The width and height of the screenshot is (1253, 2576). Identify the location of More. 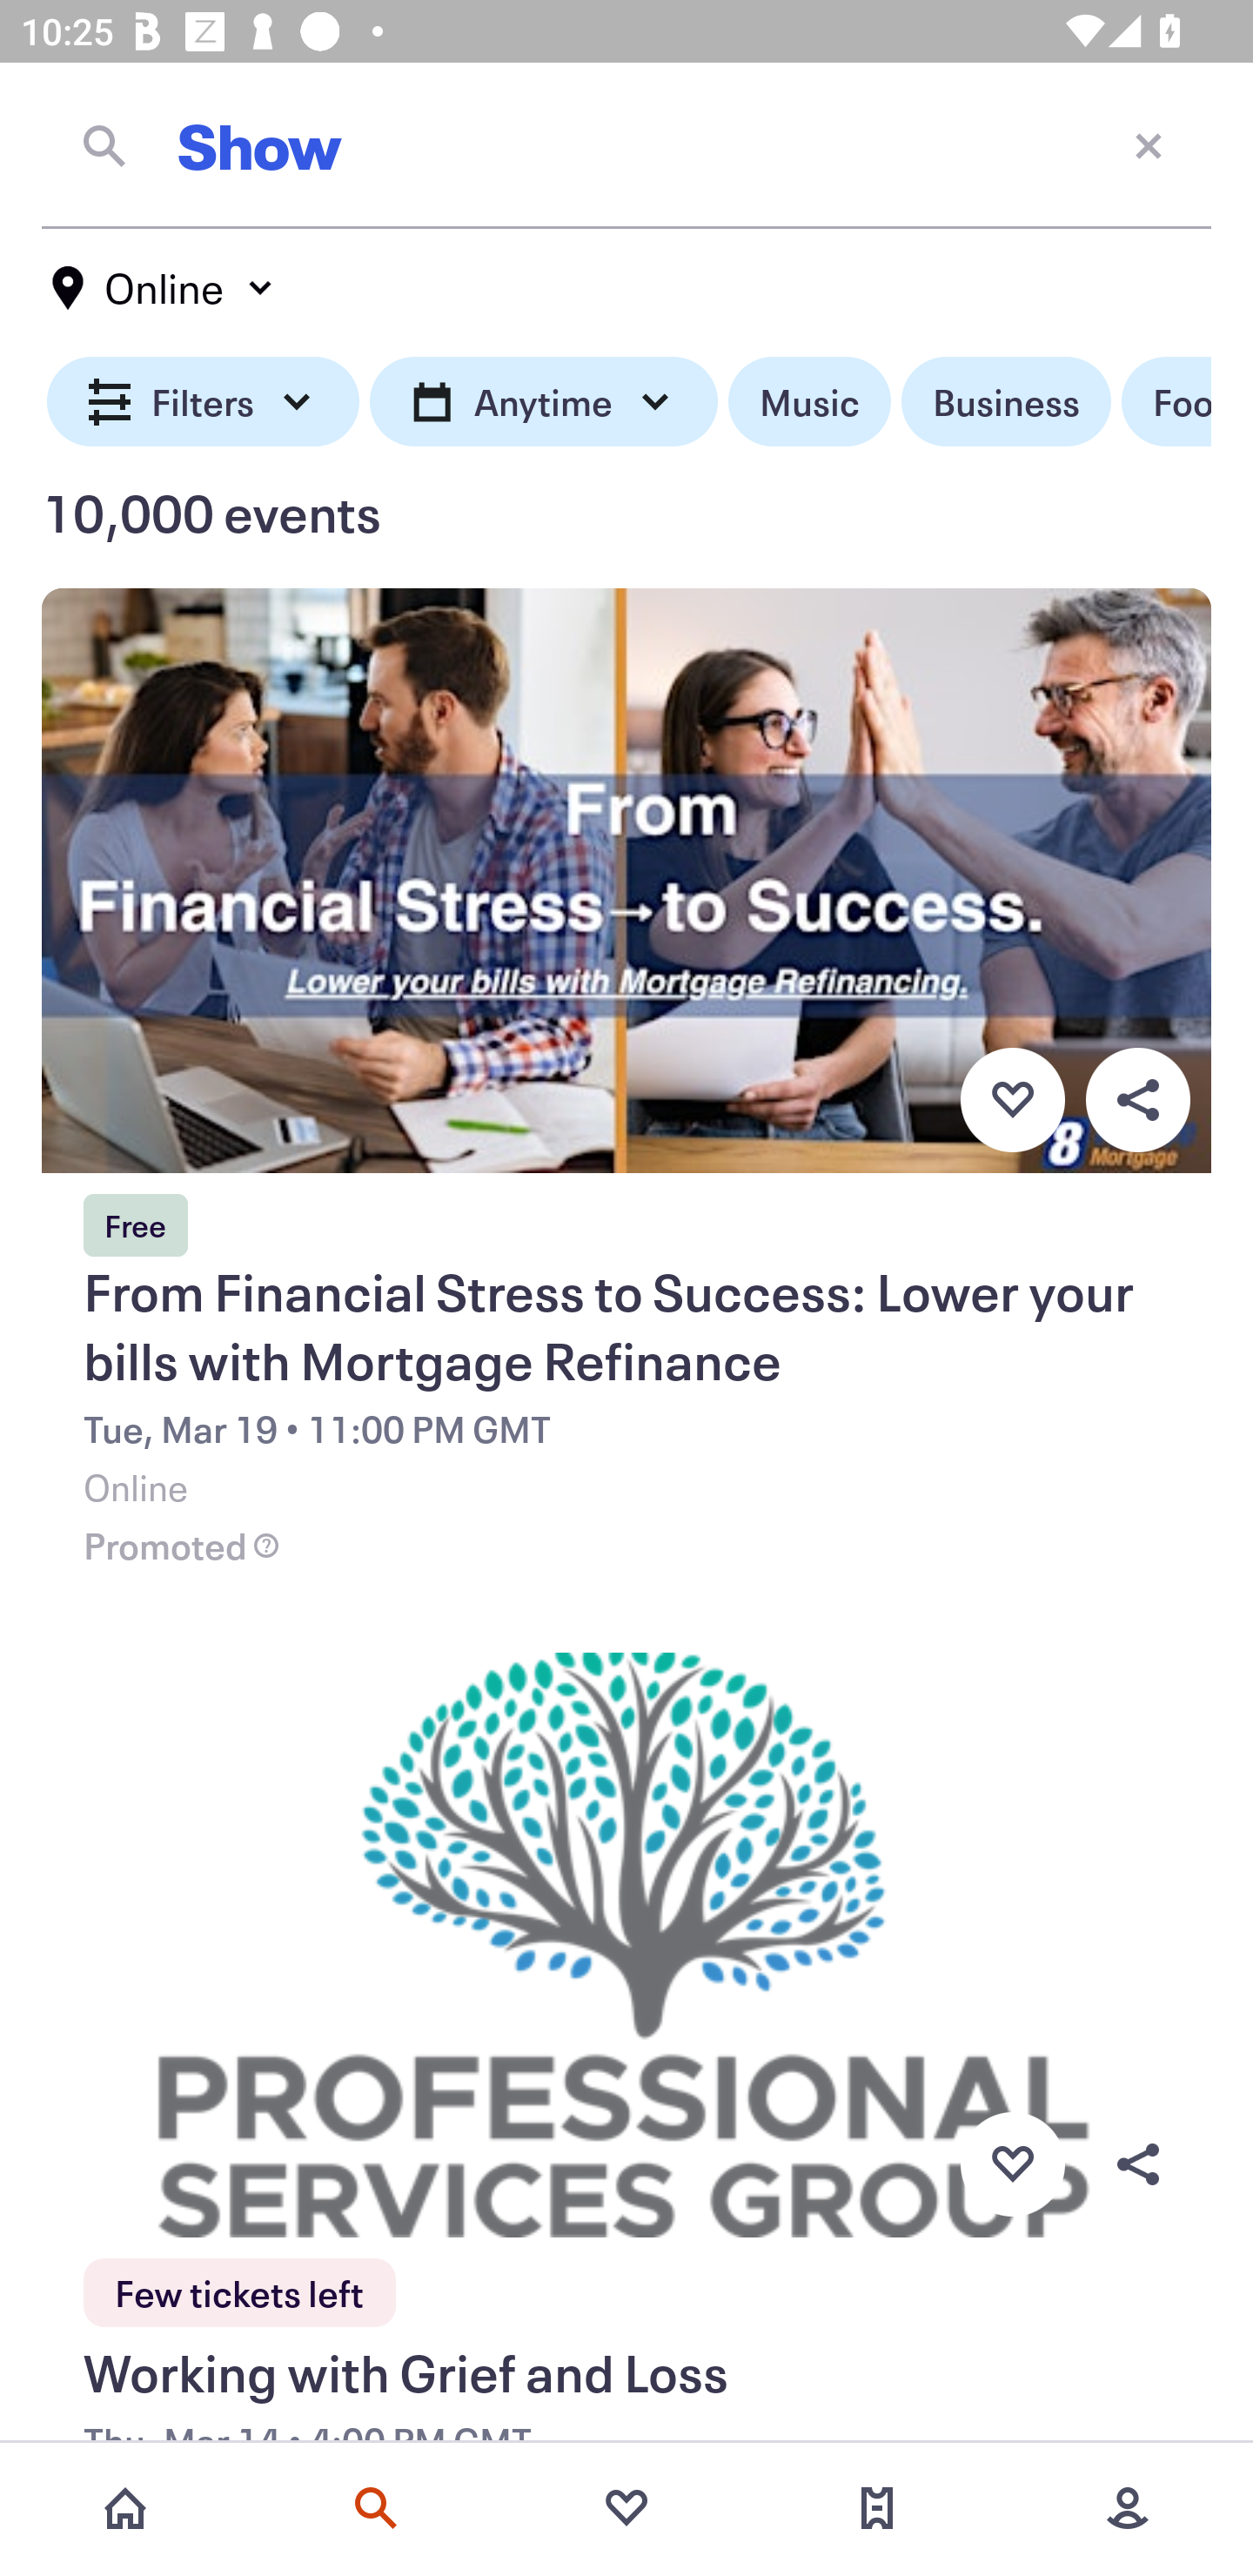
(1128, 2508).